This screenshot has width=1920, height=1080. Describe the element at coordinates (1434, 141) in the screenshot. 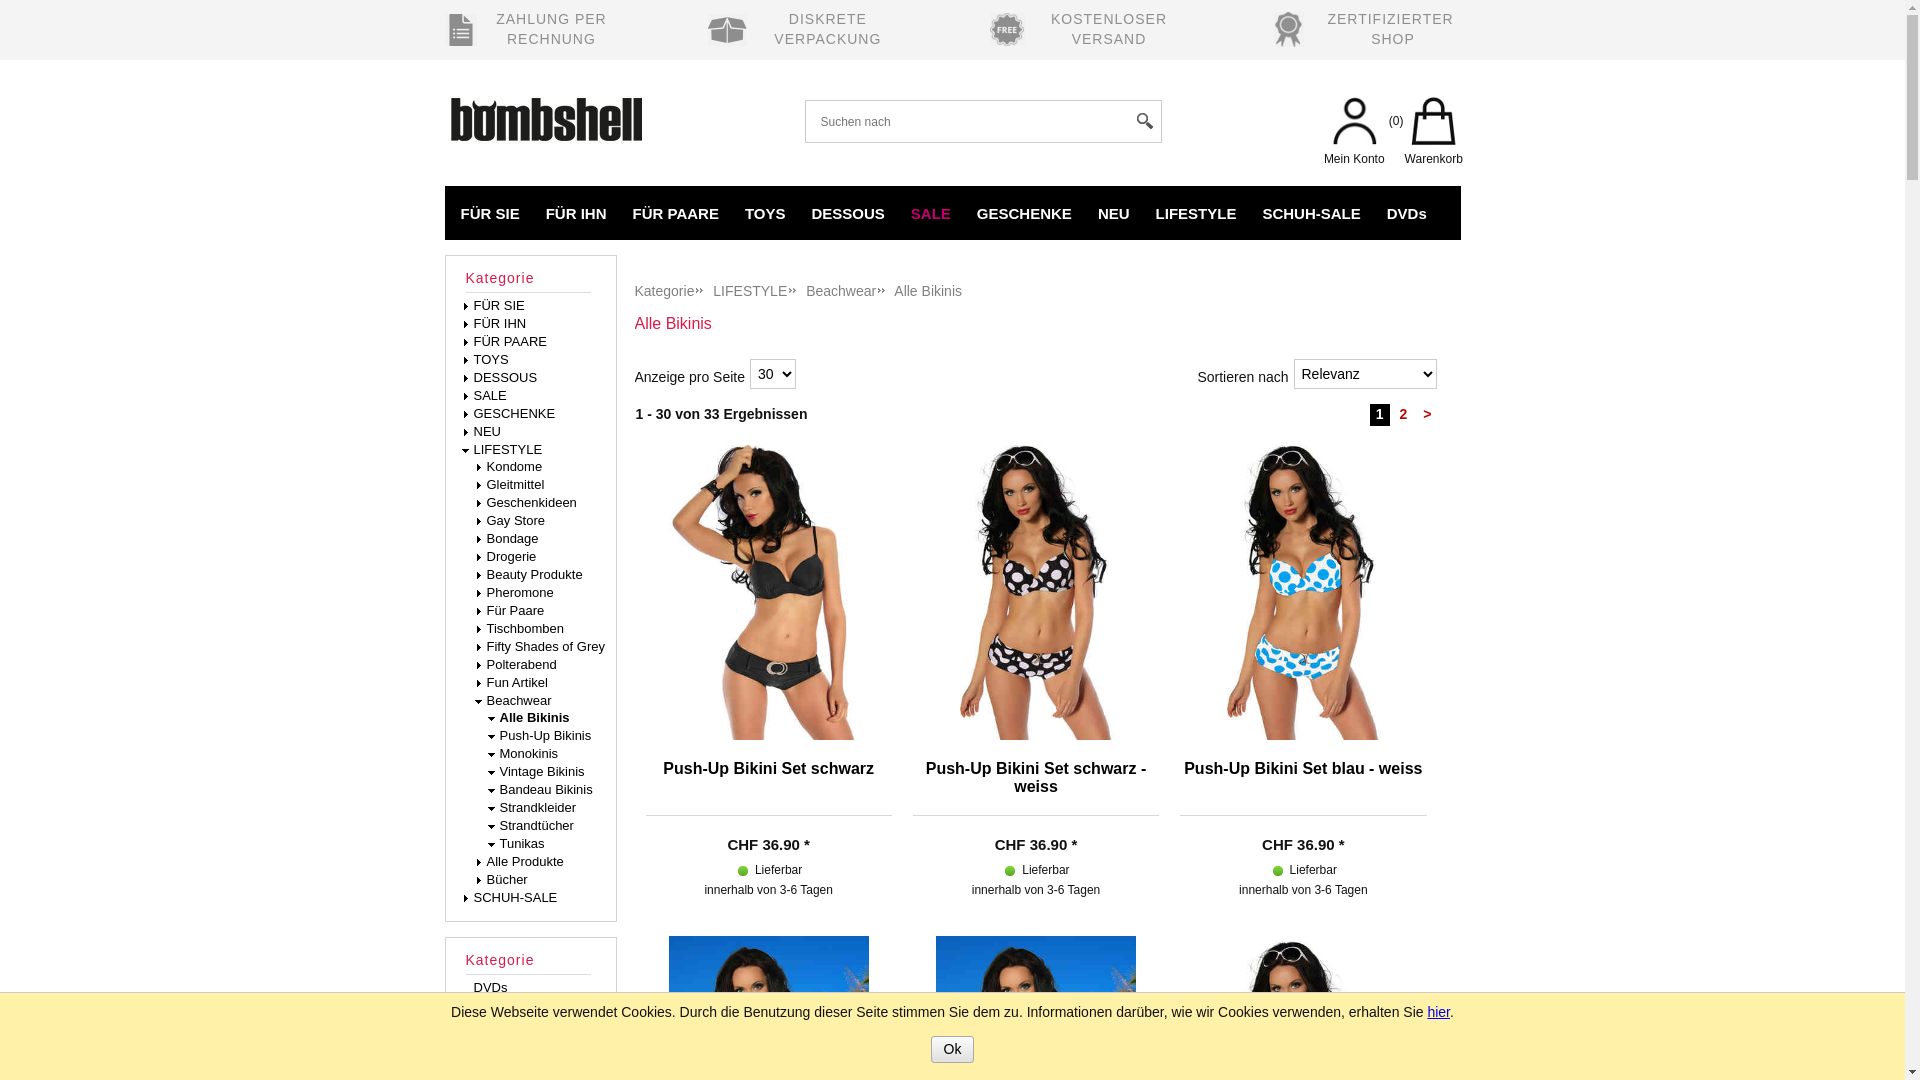

I see `Warenkorb` at that location.